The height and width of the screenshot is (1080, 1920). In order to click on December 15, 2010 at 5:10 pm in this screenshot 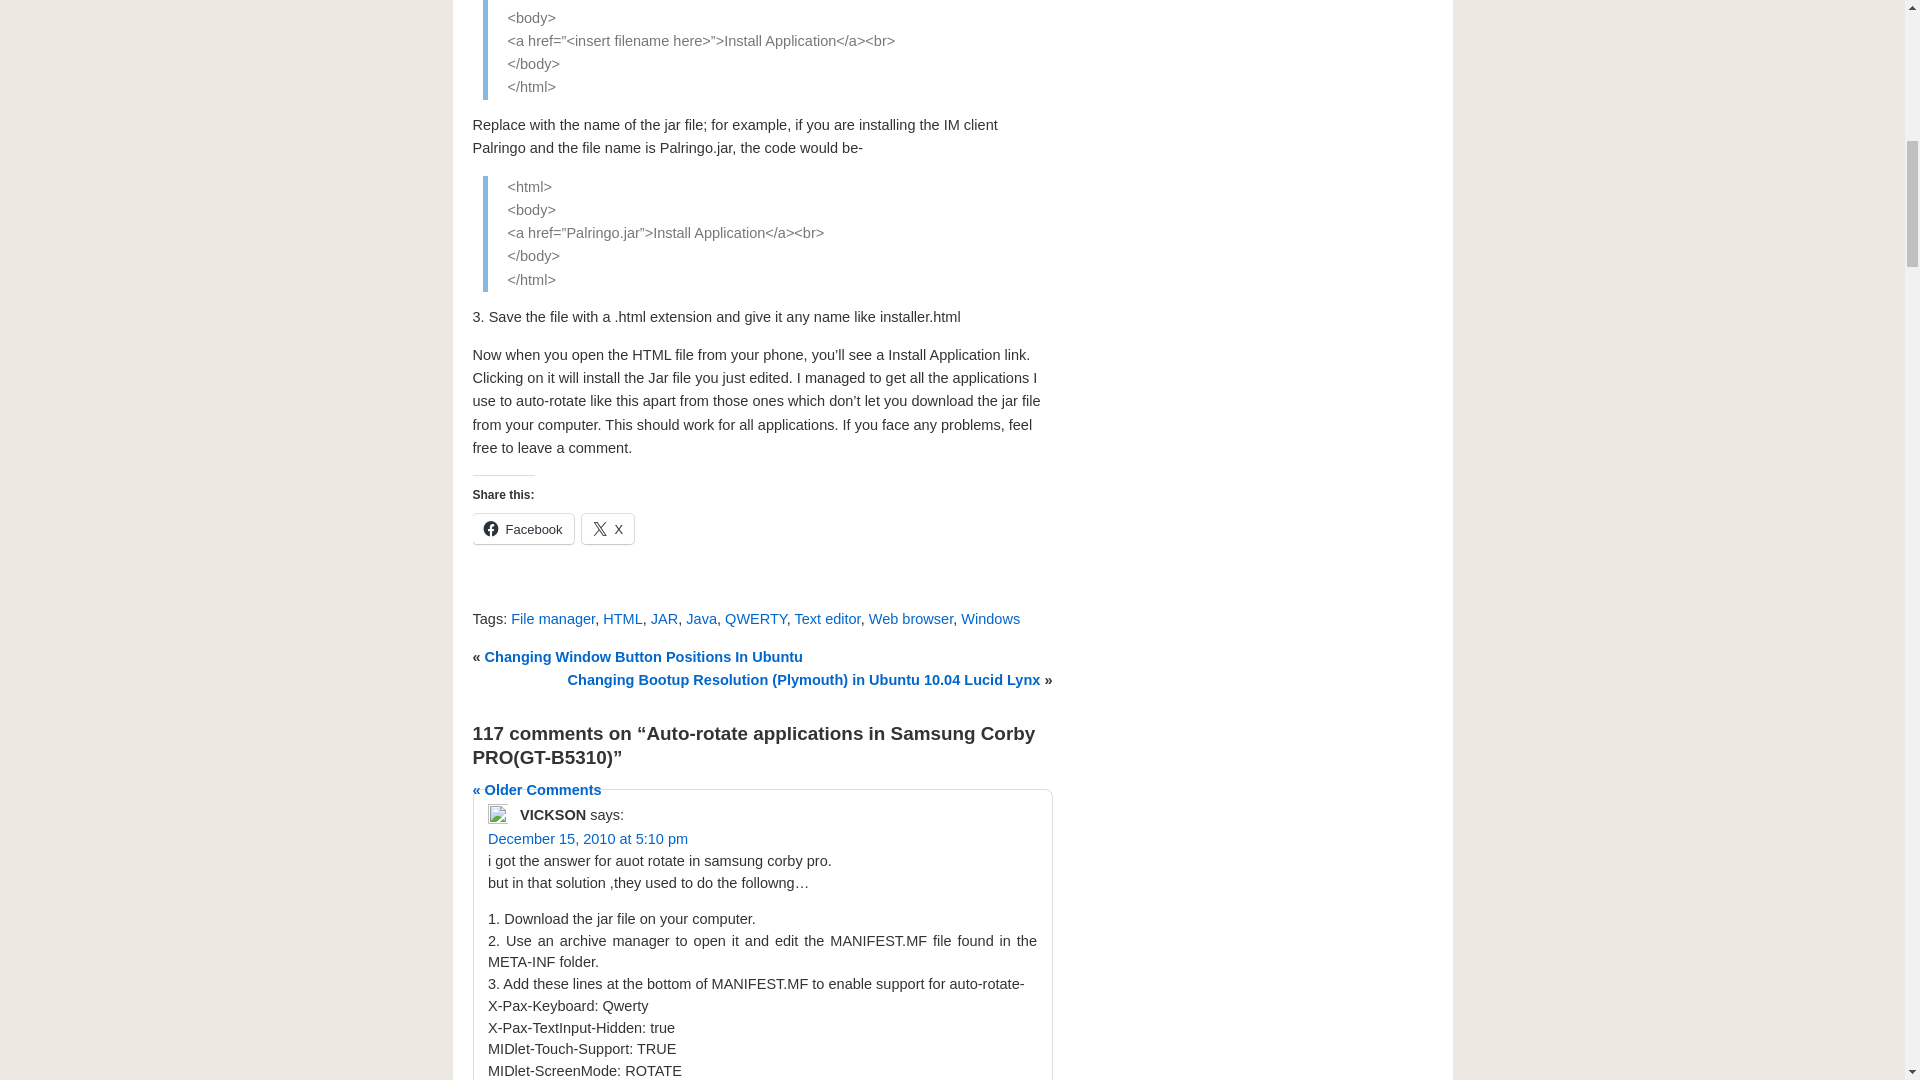, I will do `click(587, 838)`.